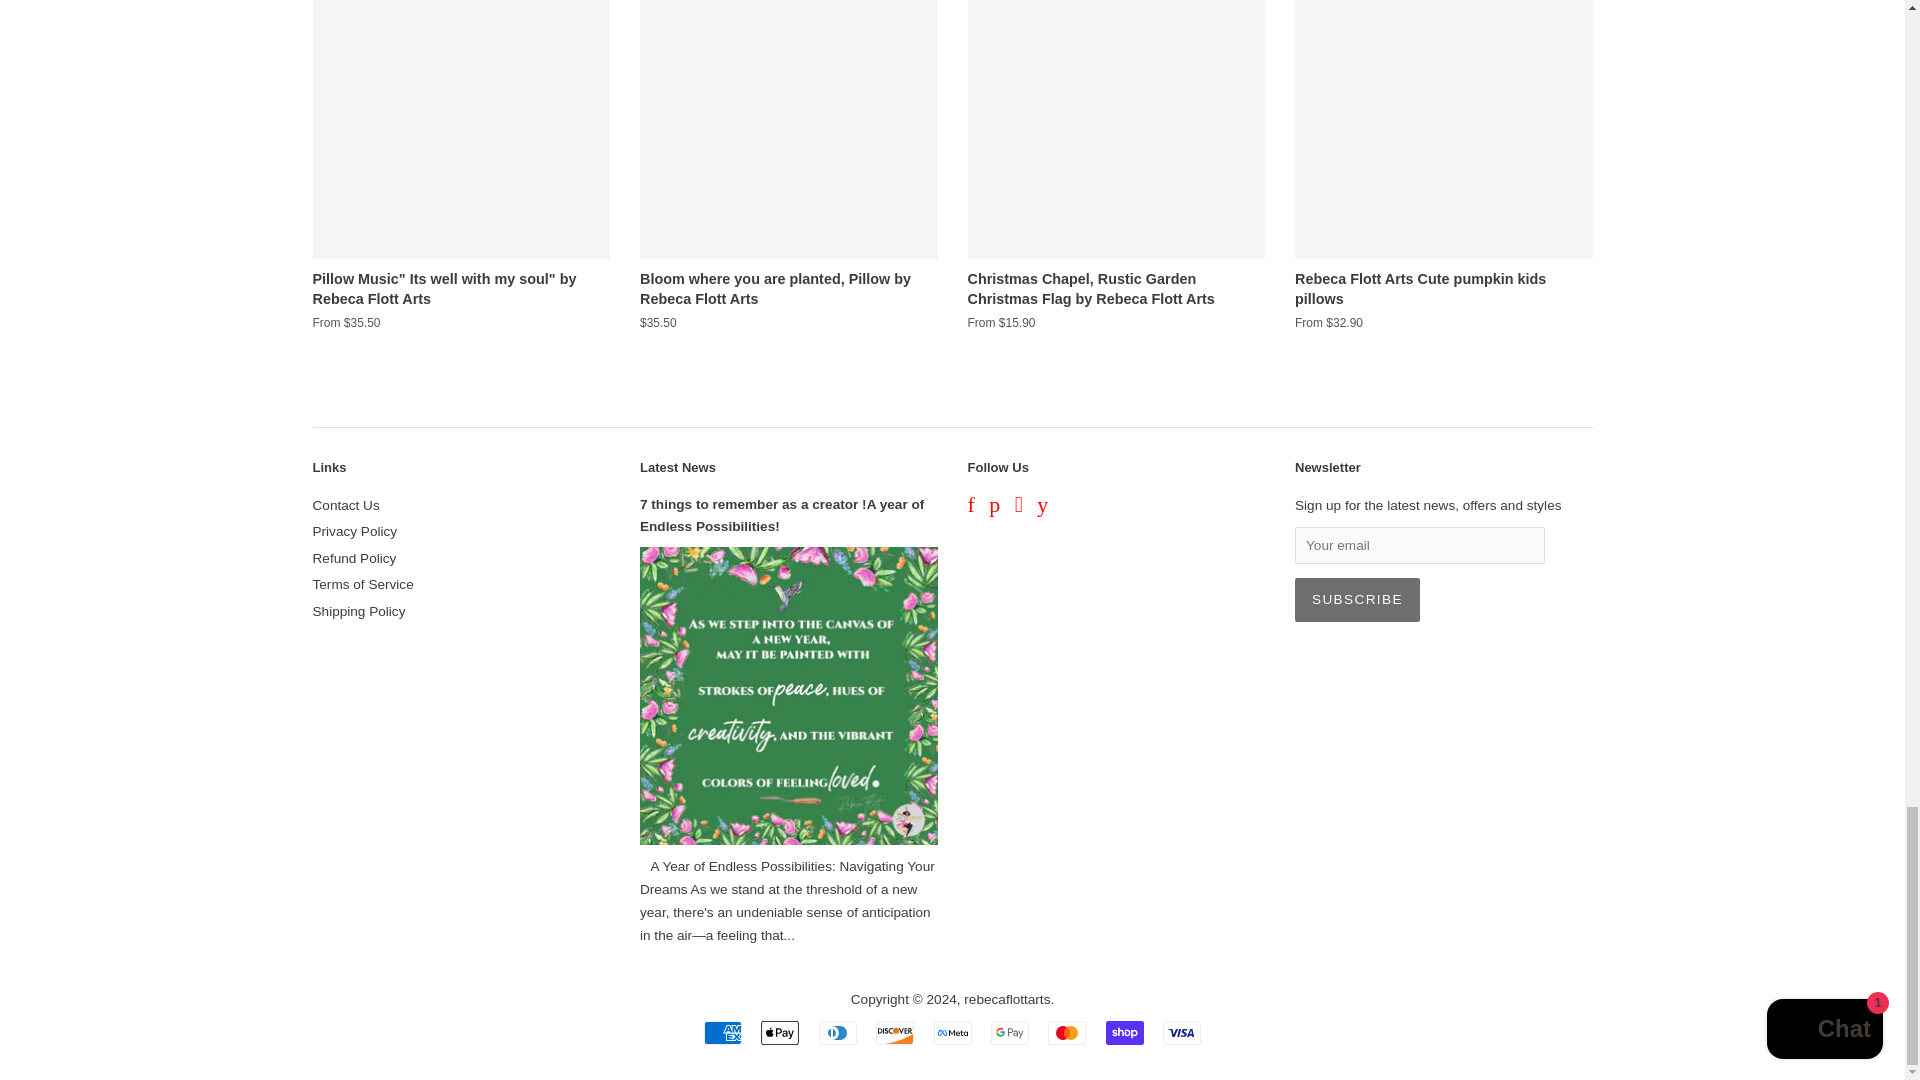 Image resolution: width=1920 pixels, height=1080 pixels. I want to click on Subscribe, so click(1357, 600).